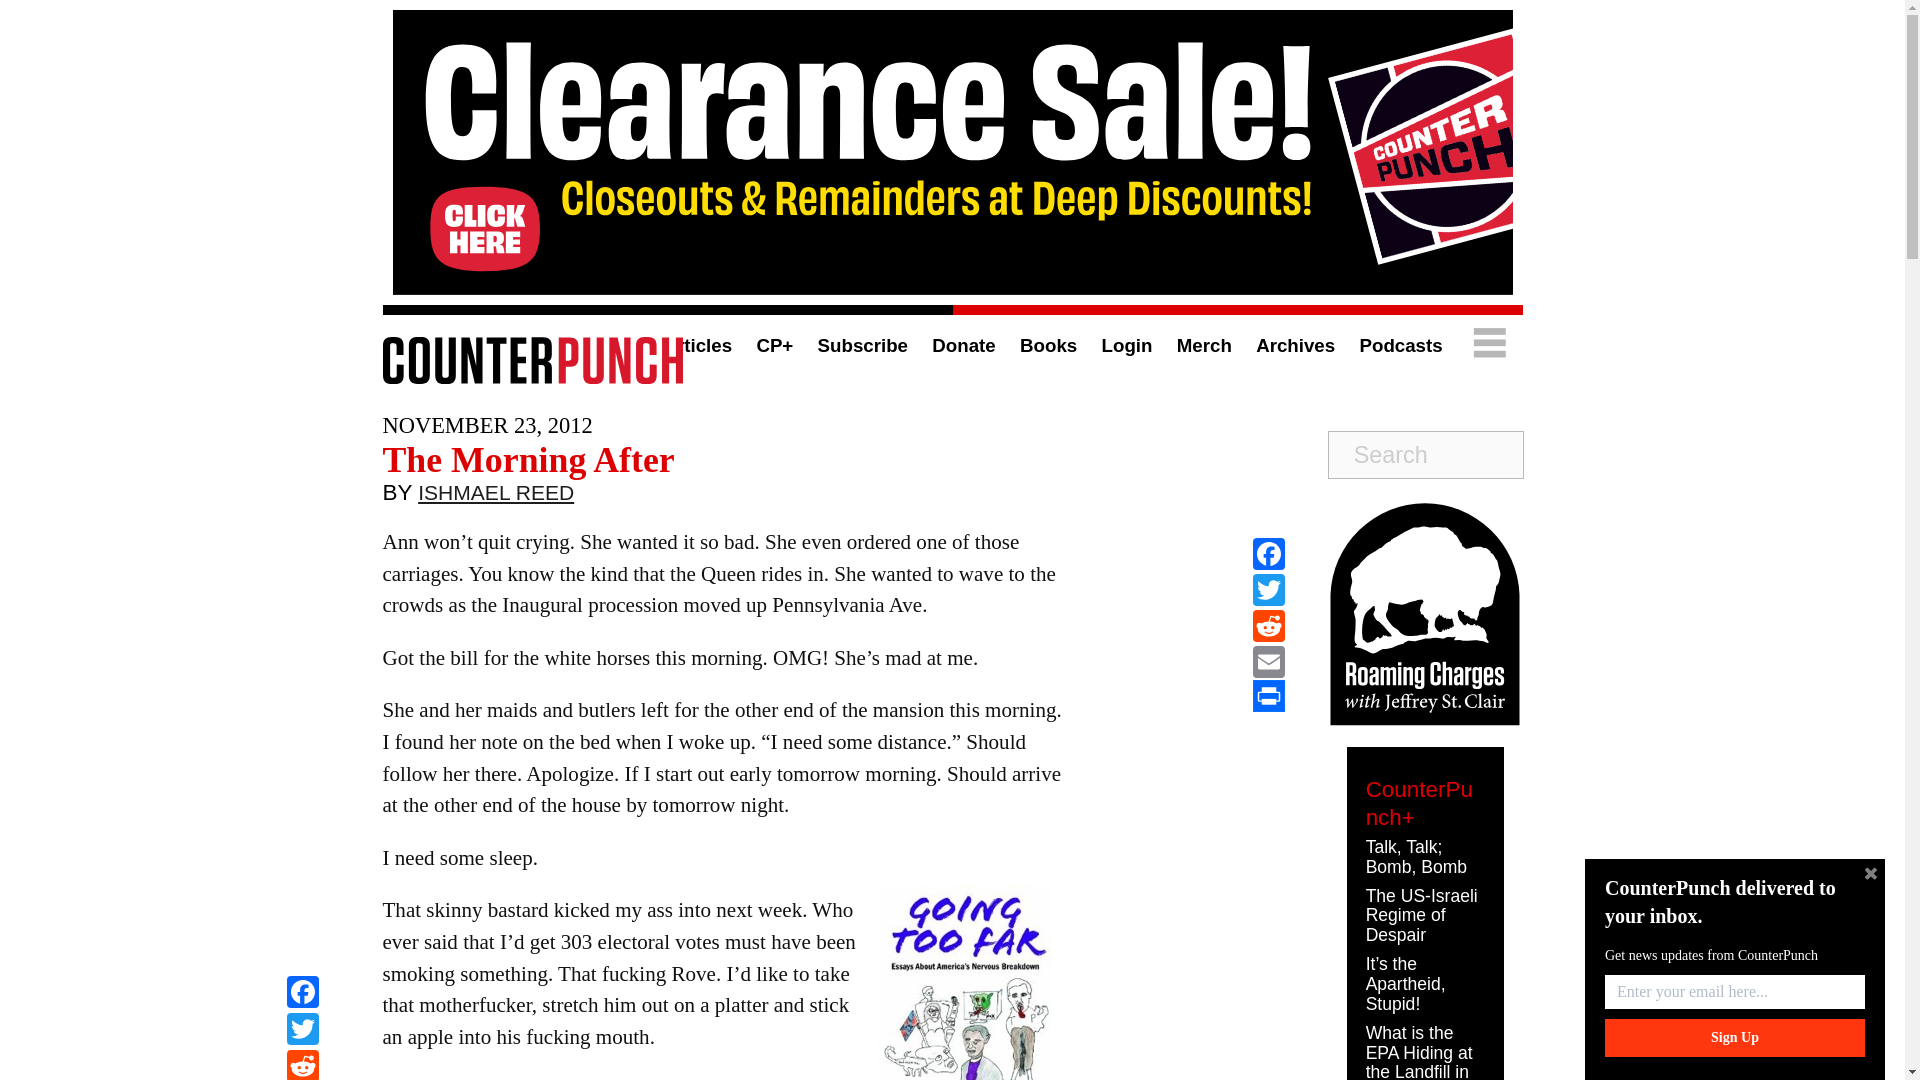  I want to click on Archives, so click(1294, 345).